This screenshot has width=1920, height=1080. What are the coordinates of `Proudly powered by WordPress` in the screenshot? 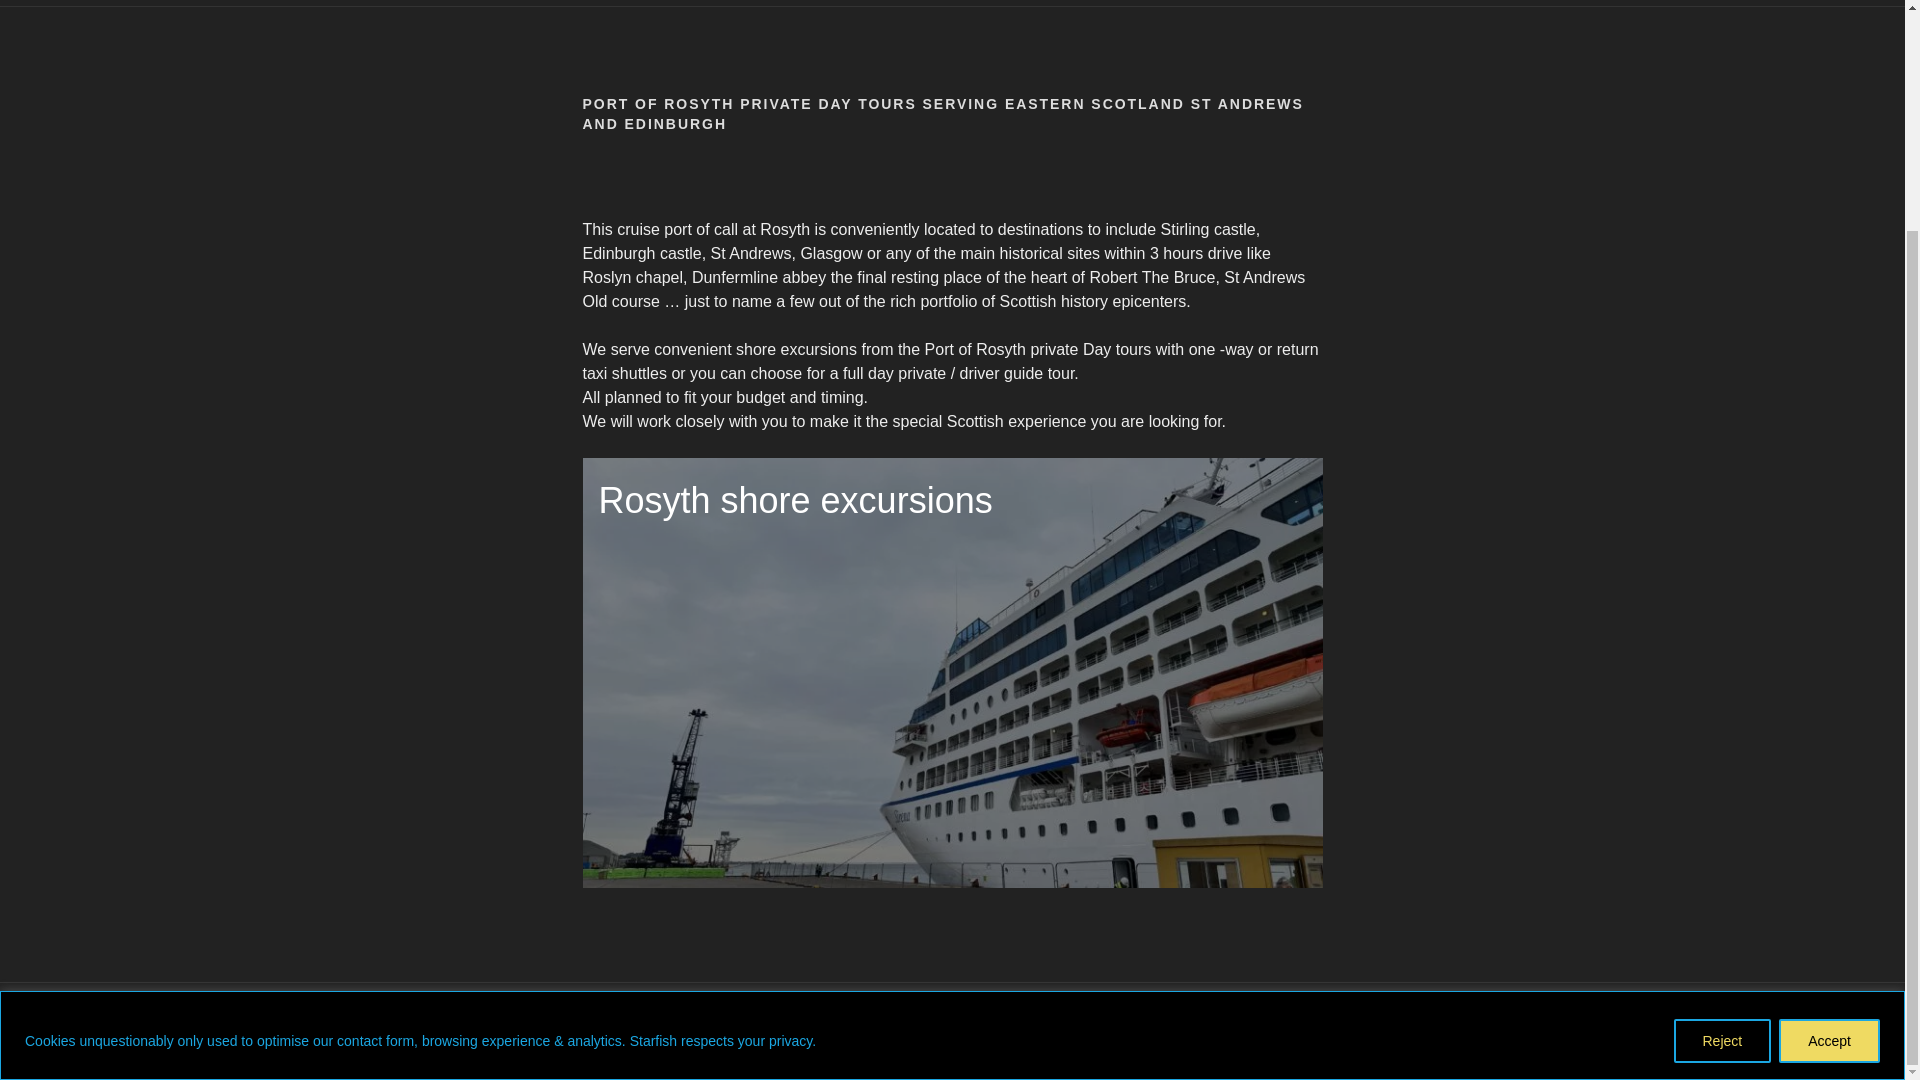 It's located at (977, 1030).